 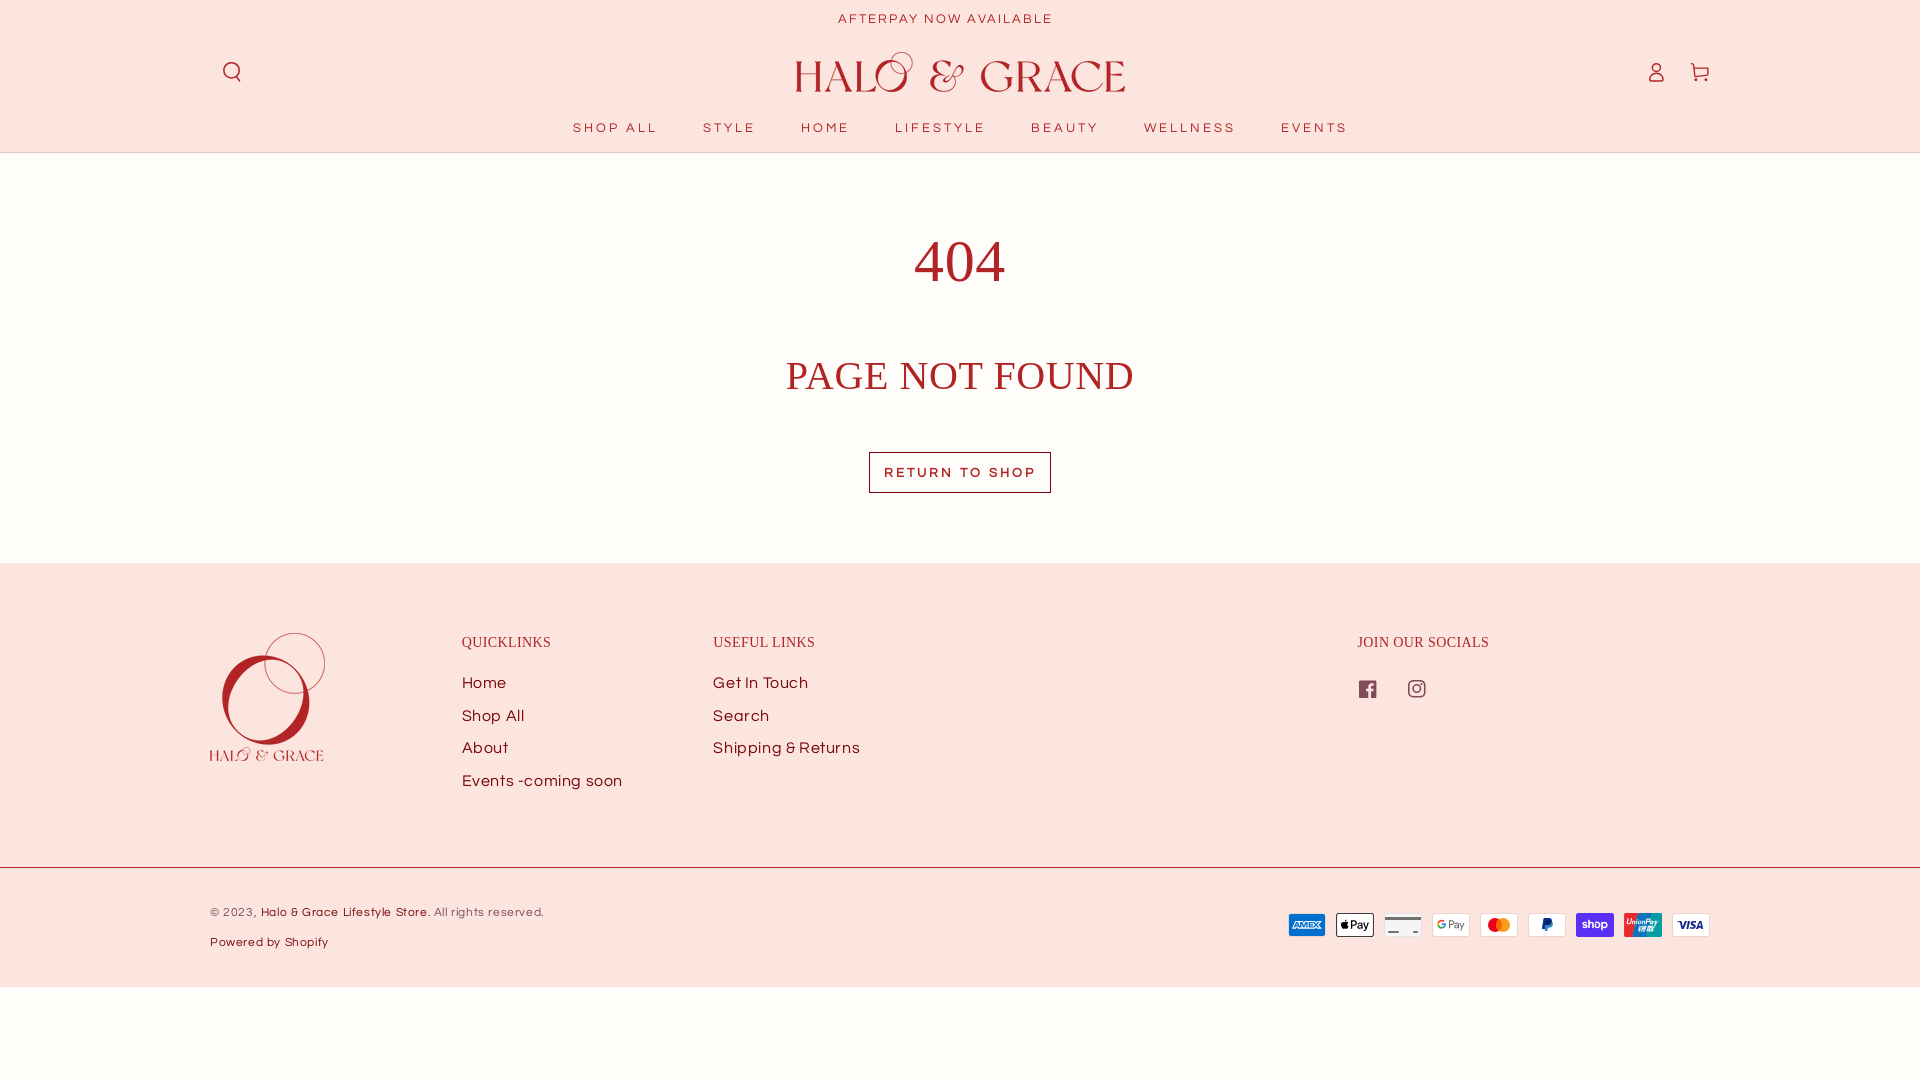 What do you see at coordinates (826, 128) in the screenshot?
I see `HOME` at bounding box center [826, 128].